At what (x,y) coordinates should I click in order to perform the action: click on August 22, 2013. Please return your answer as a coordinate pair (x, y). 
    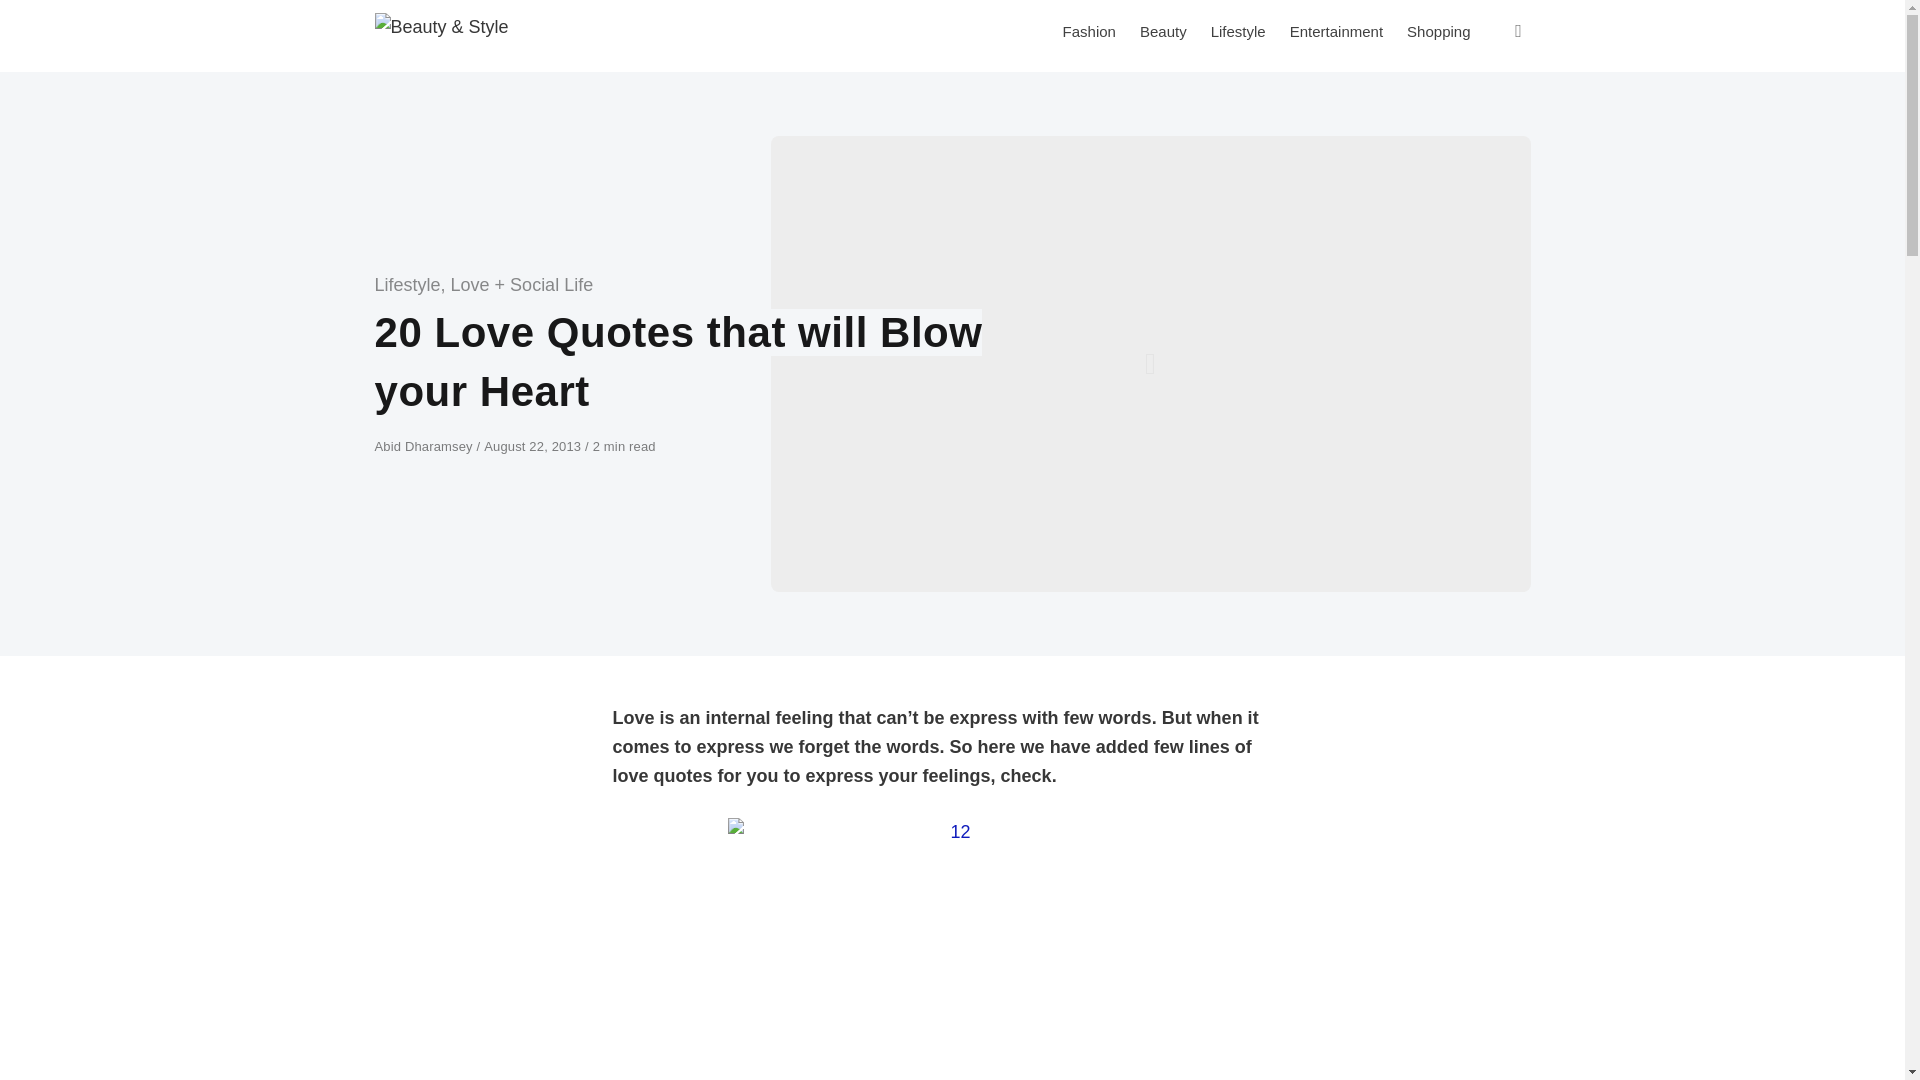
    Looking at the image, I should click on (534, 446).